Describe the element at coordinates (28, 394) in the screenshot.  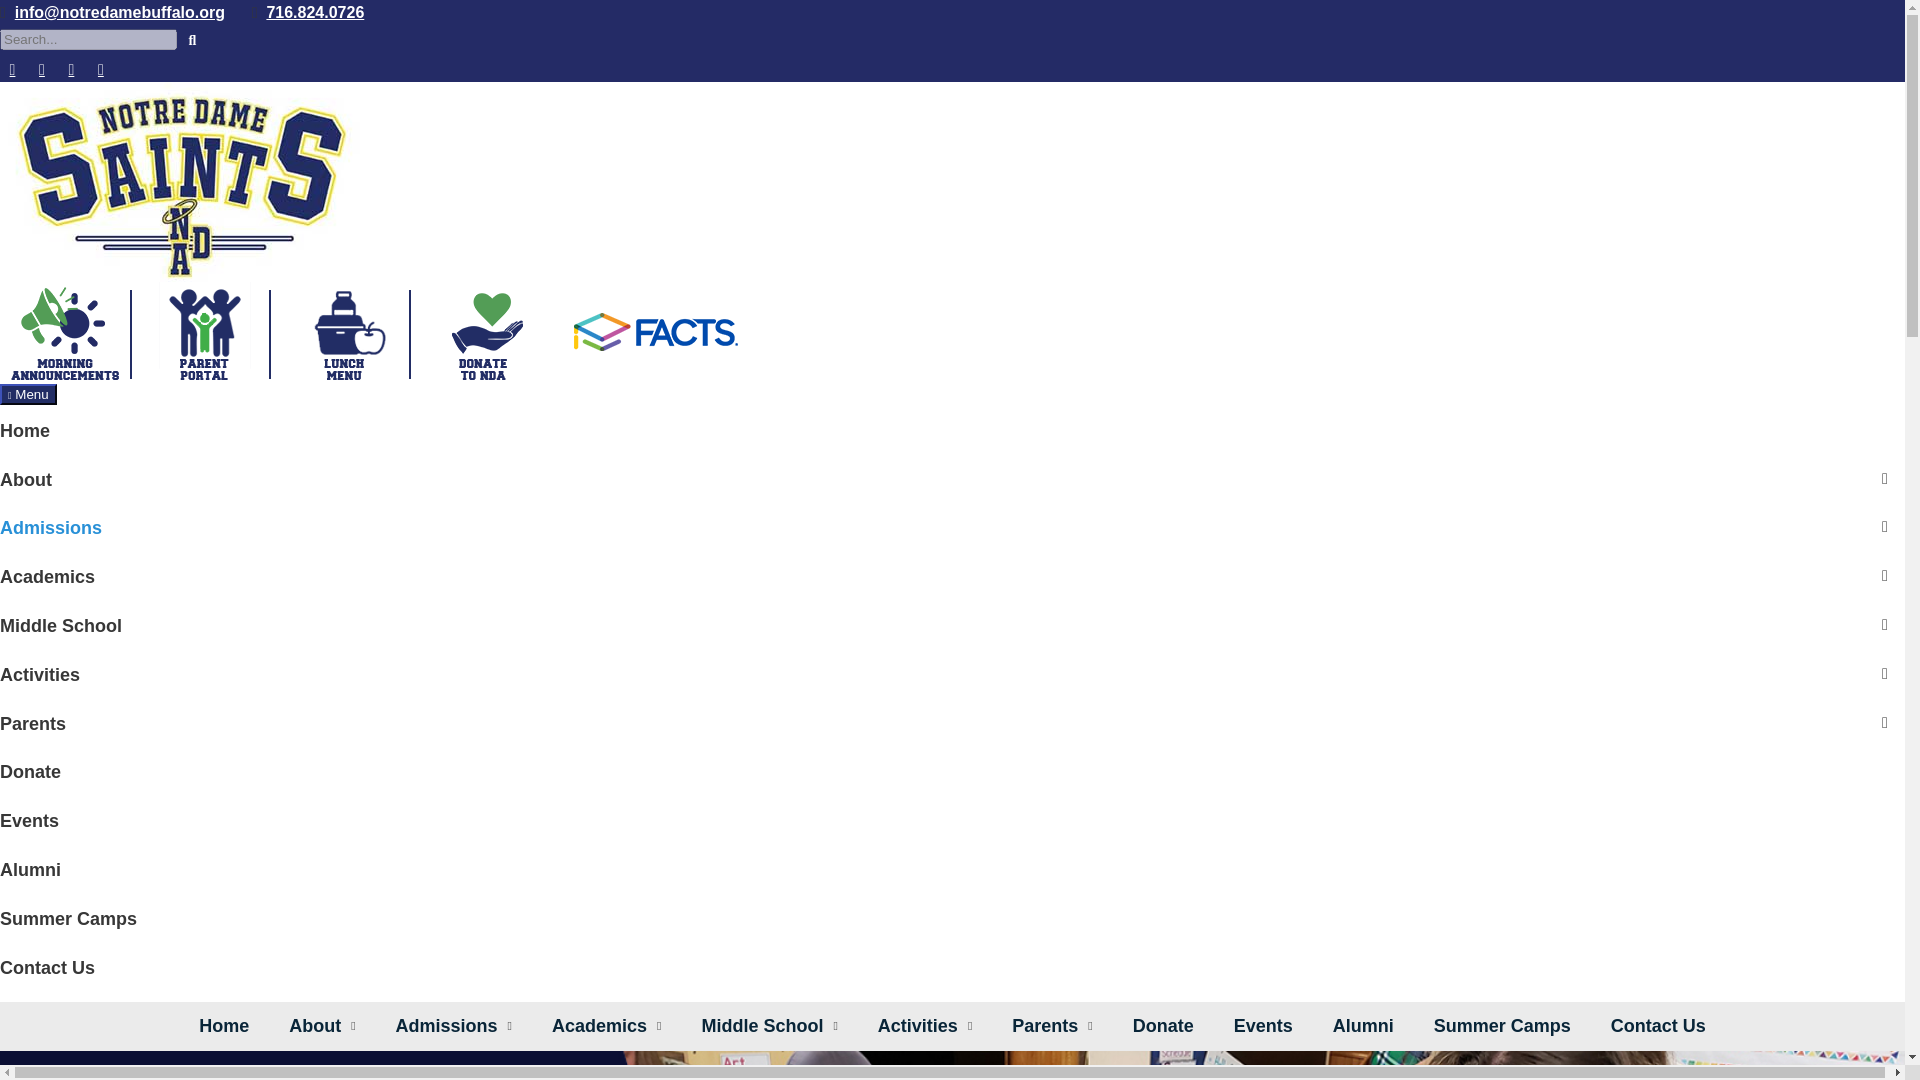
I see `Menu` at that location.